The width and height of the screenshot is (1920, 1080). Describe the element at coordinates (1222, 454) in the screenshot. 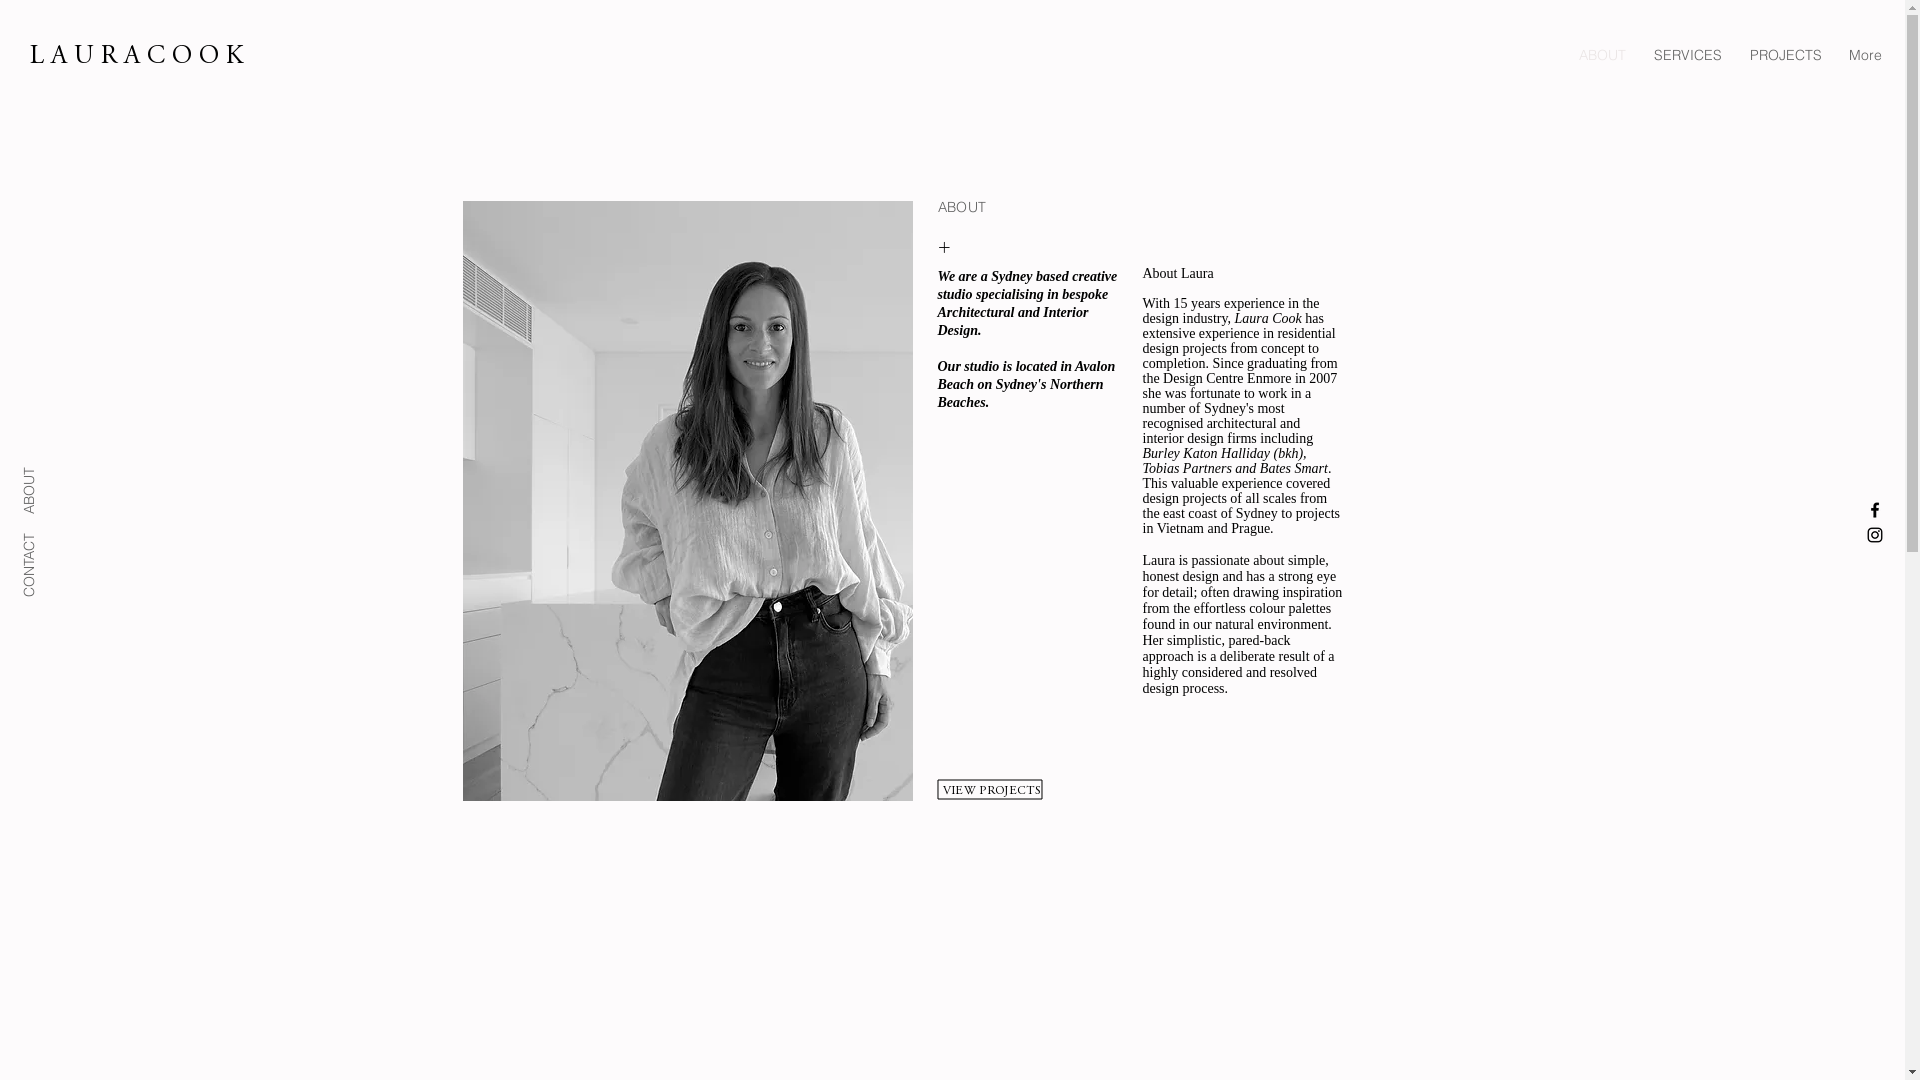

I see `Burley Katon Halliday (bkh)` at that location.